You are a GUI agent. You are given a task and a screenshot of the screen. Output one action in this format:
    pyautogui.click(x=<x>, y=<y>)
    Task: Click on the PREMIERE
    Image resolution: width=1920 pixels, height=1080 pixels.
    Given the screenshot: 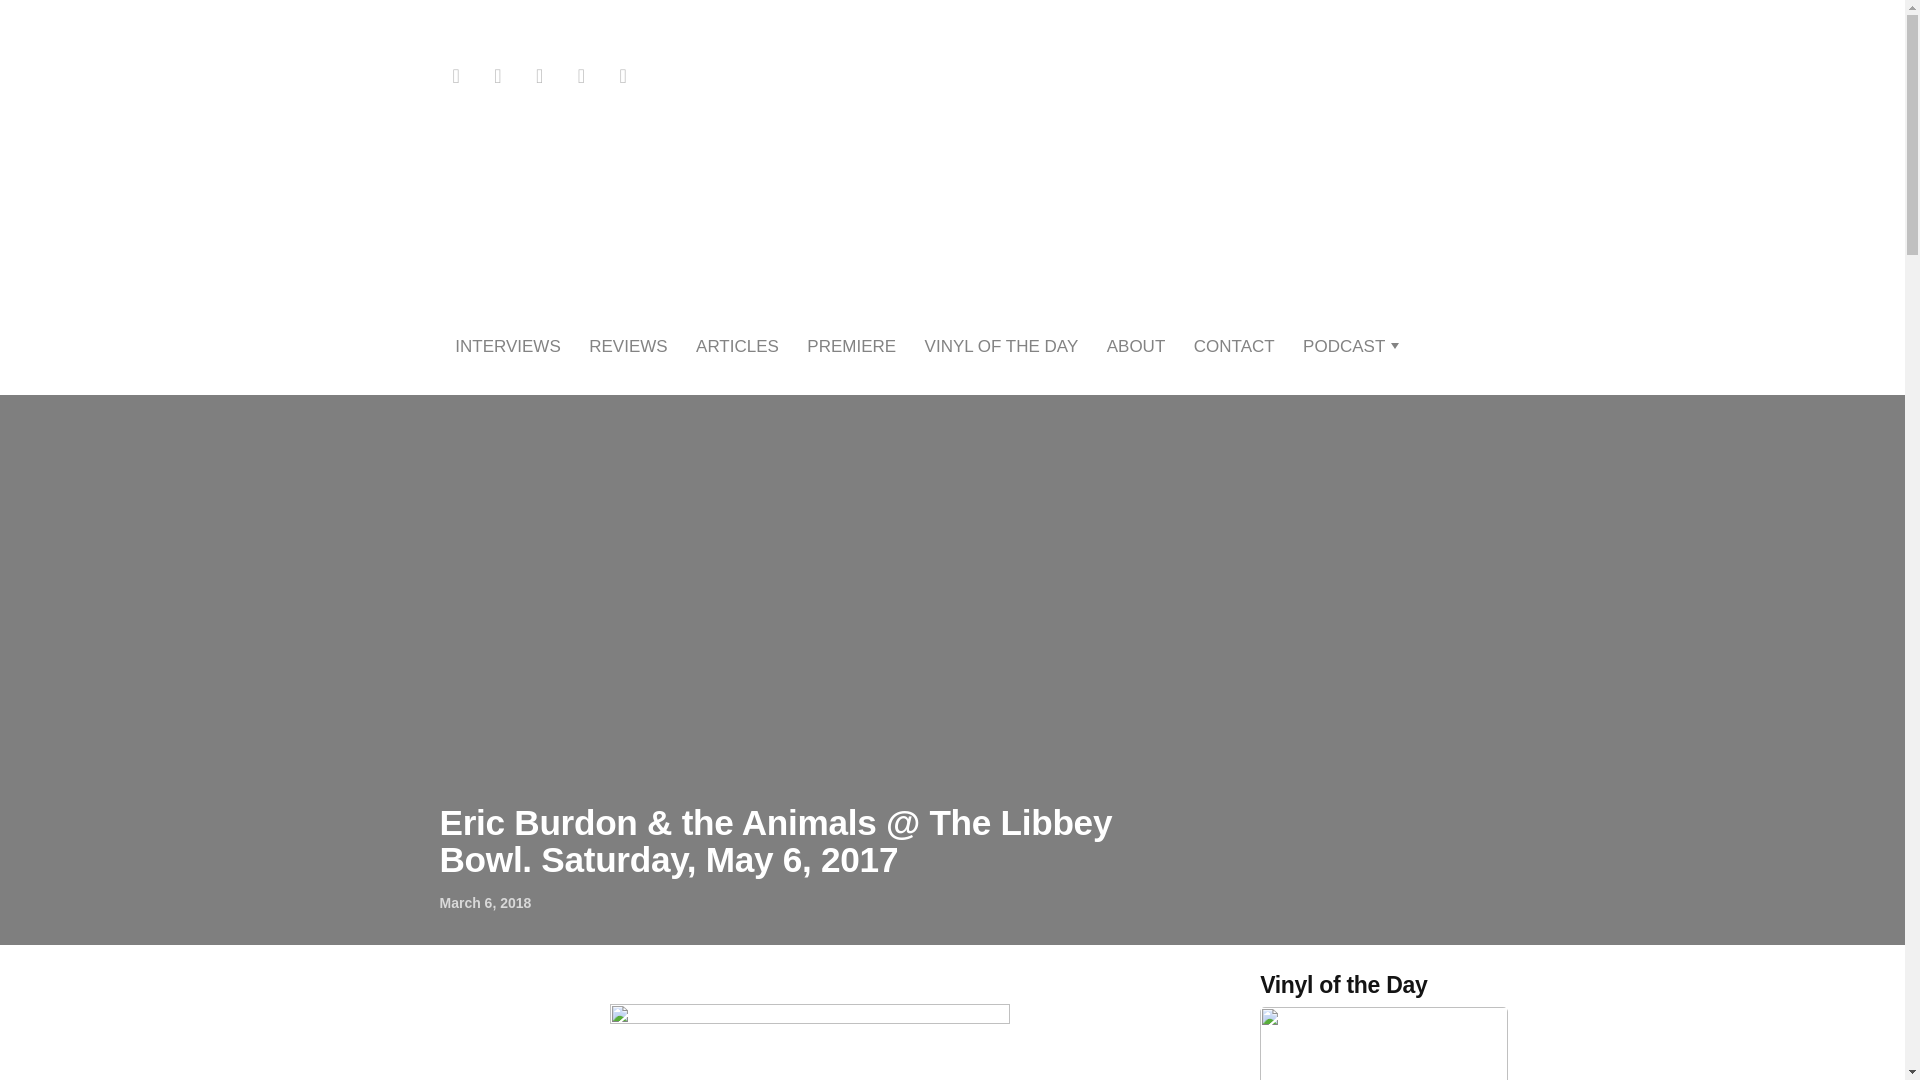 What is the action you would take?
    pyautogui.click(x=851, y=346)
    